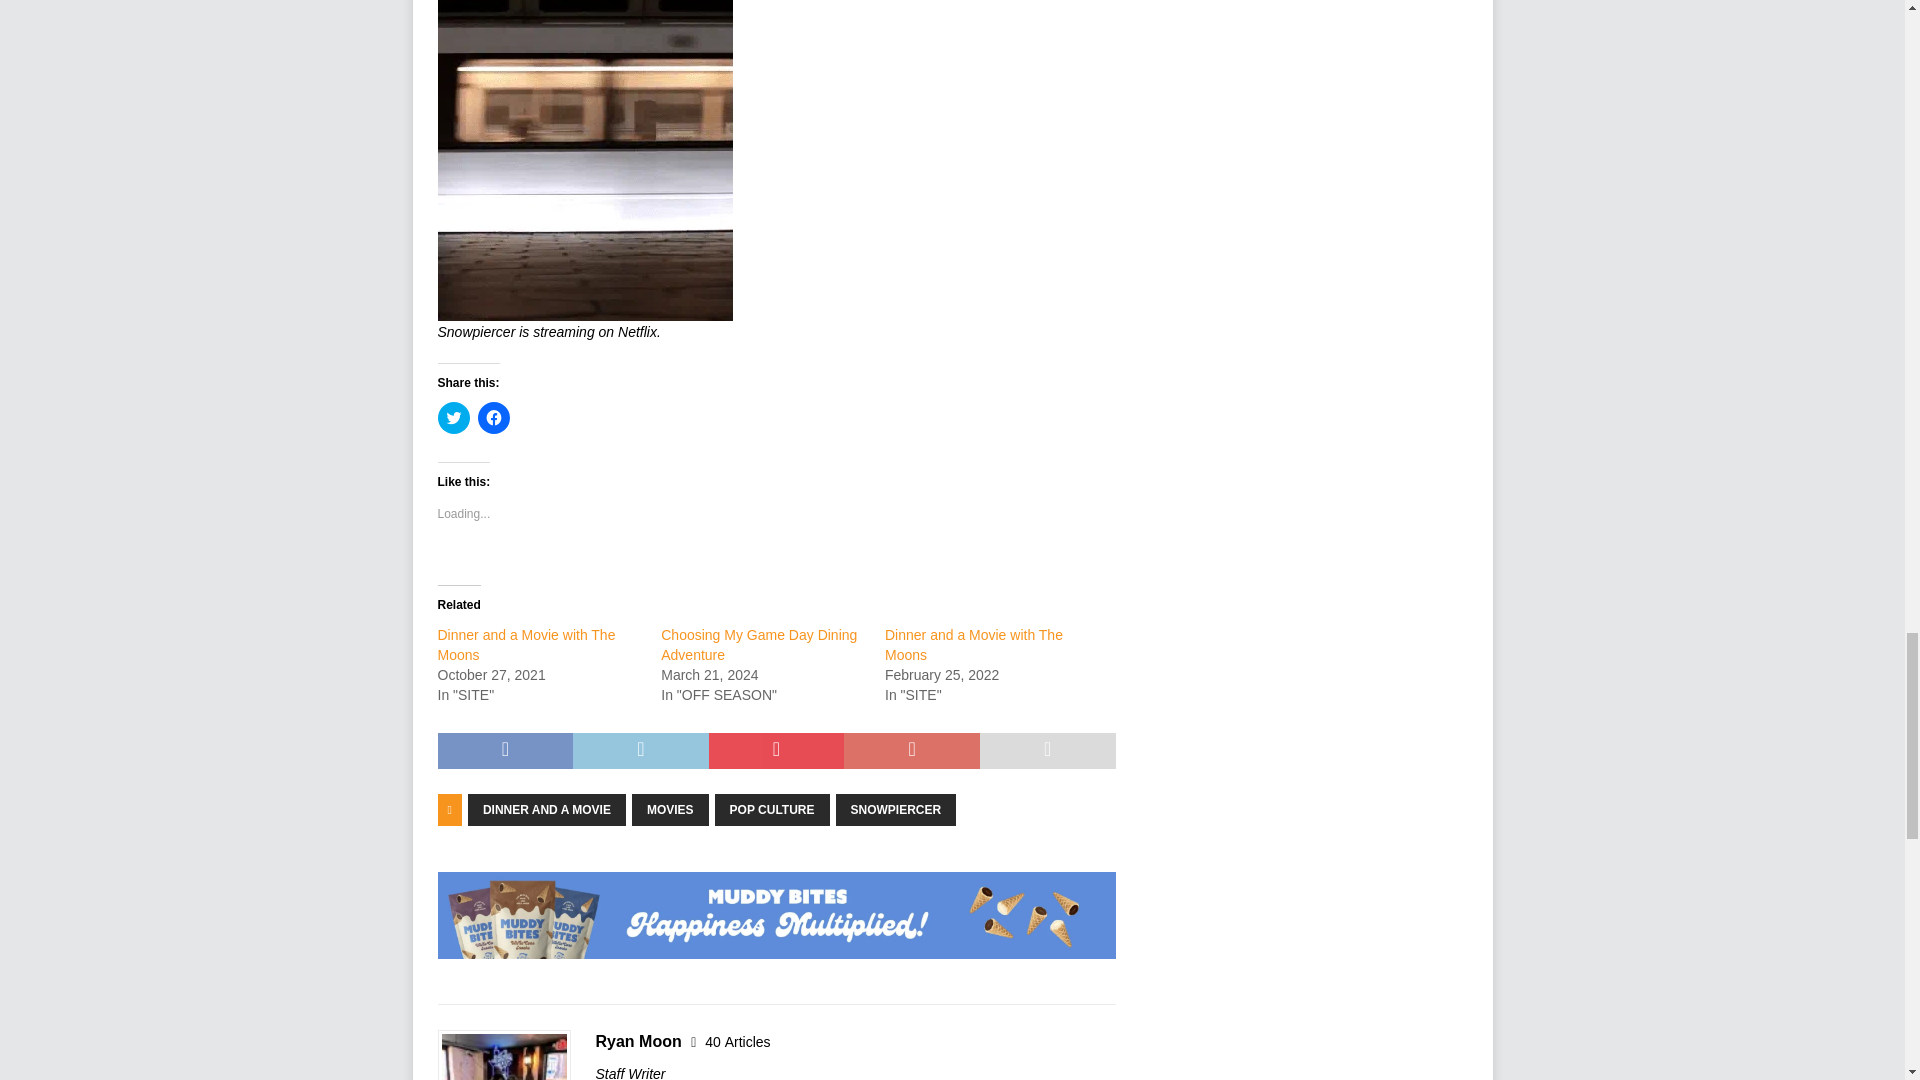 This screenshot has width=1920, height=1080. What do you see at coordinates (974, 645) in the screenshot?
I see `Dinner and a Movie with The Moons` at bounding box center [974, 645].